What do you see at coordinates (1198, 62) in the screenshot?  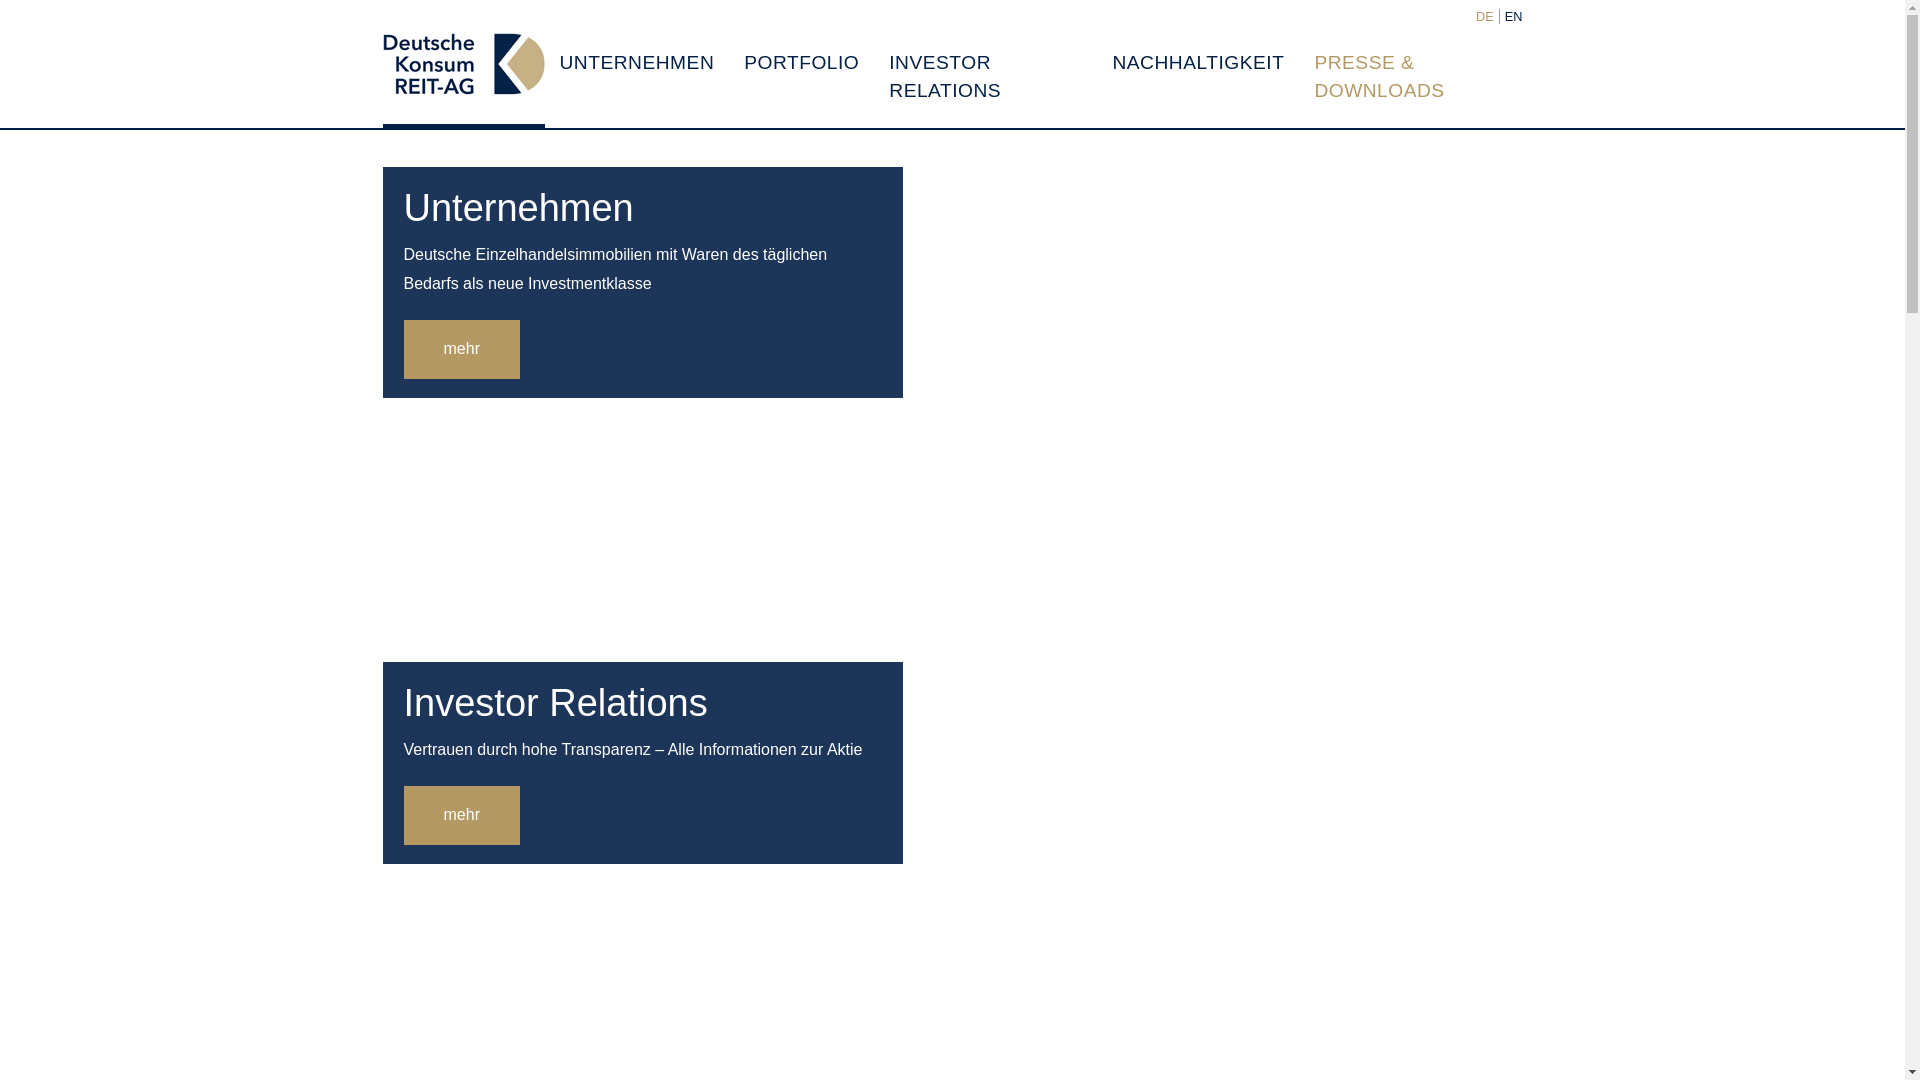 I see `NACHHALTIGKEIT` at bounding box center [1198, 62].